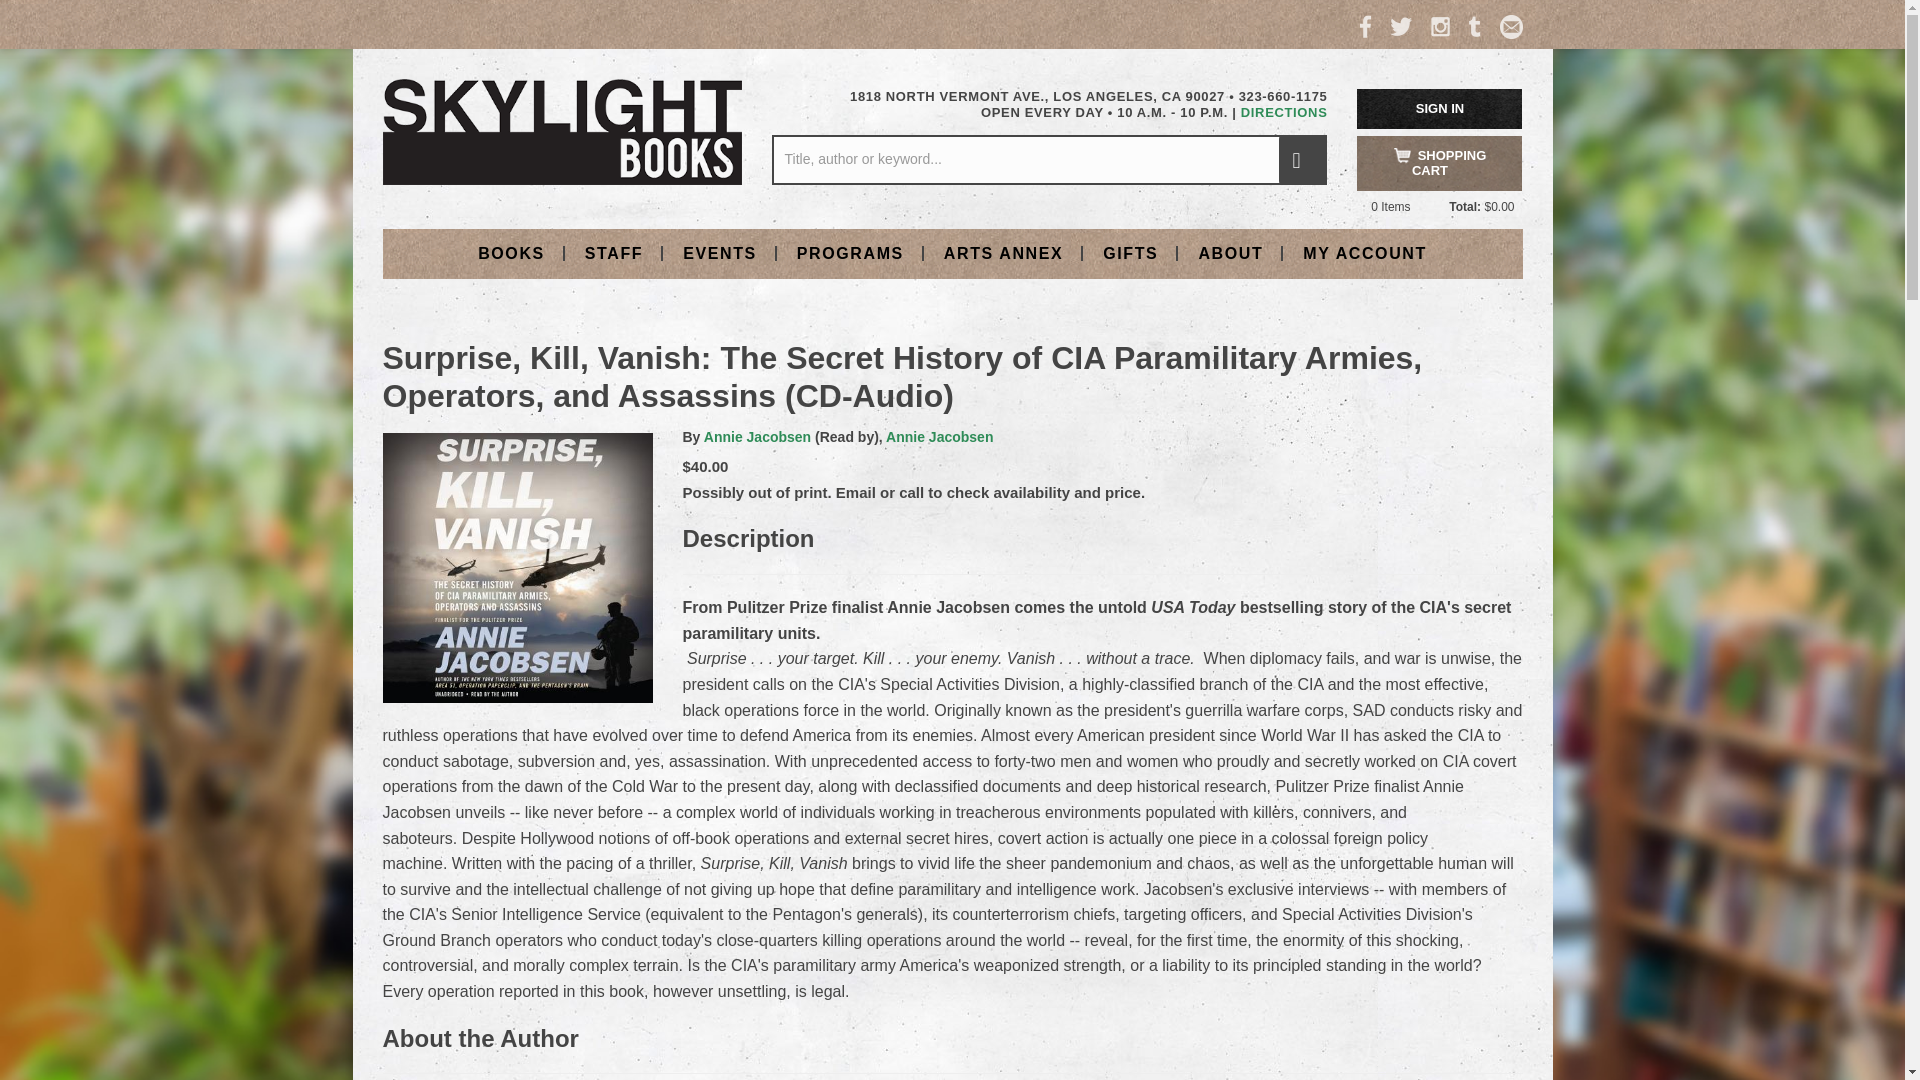 The width and height of the screenshot is (1920, 1080). I want to click on STAFF, so click(613, 252).